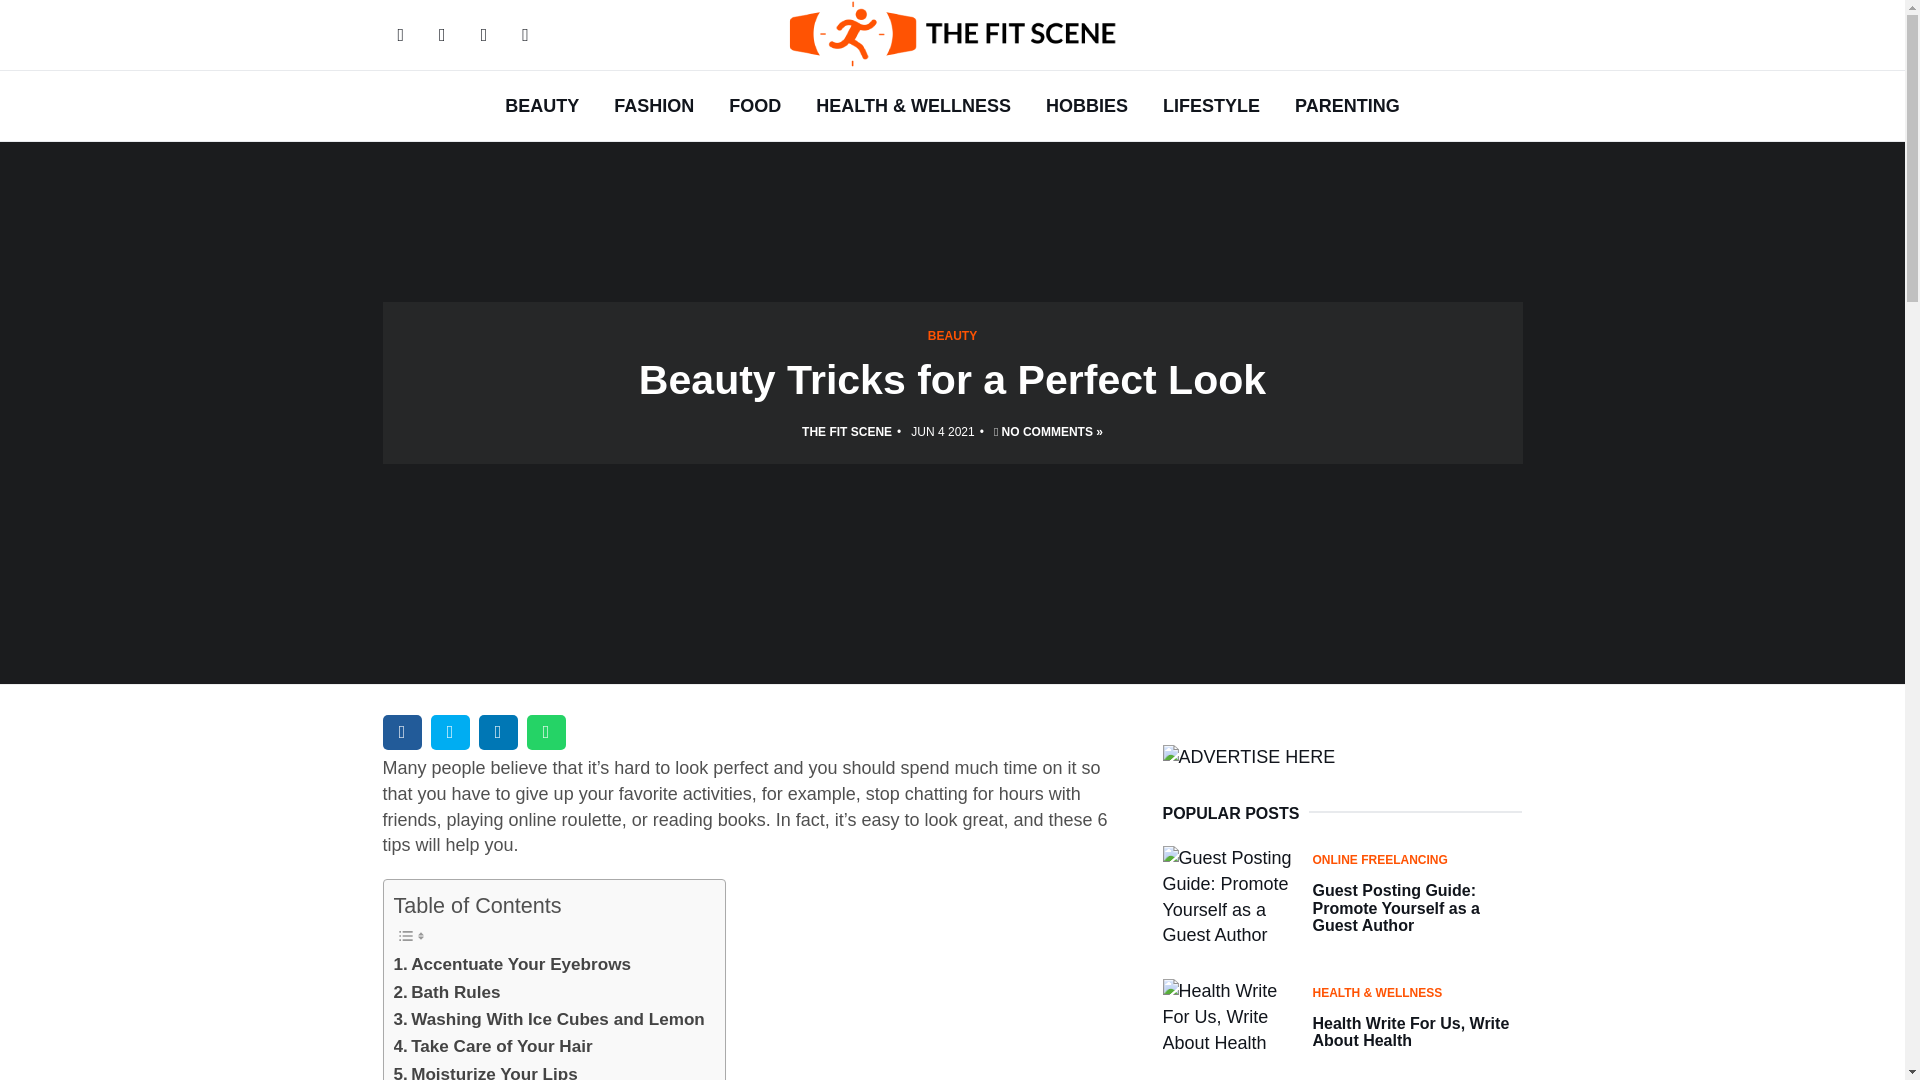  What do you see at coordinates (541, 106) in the screenshot?
I see `Beauty` at bounding box center [541, 106].